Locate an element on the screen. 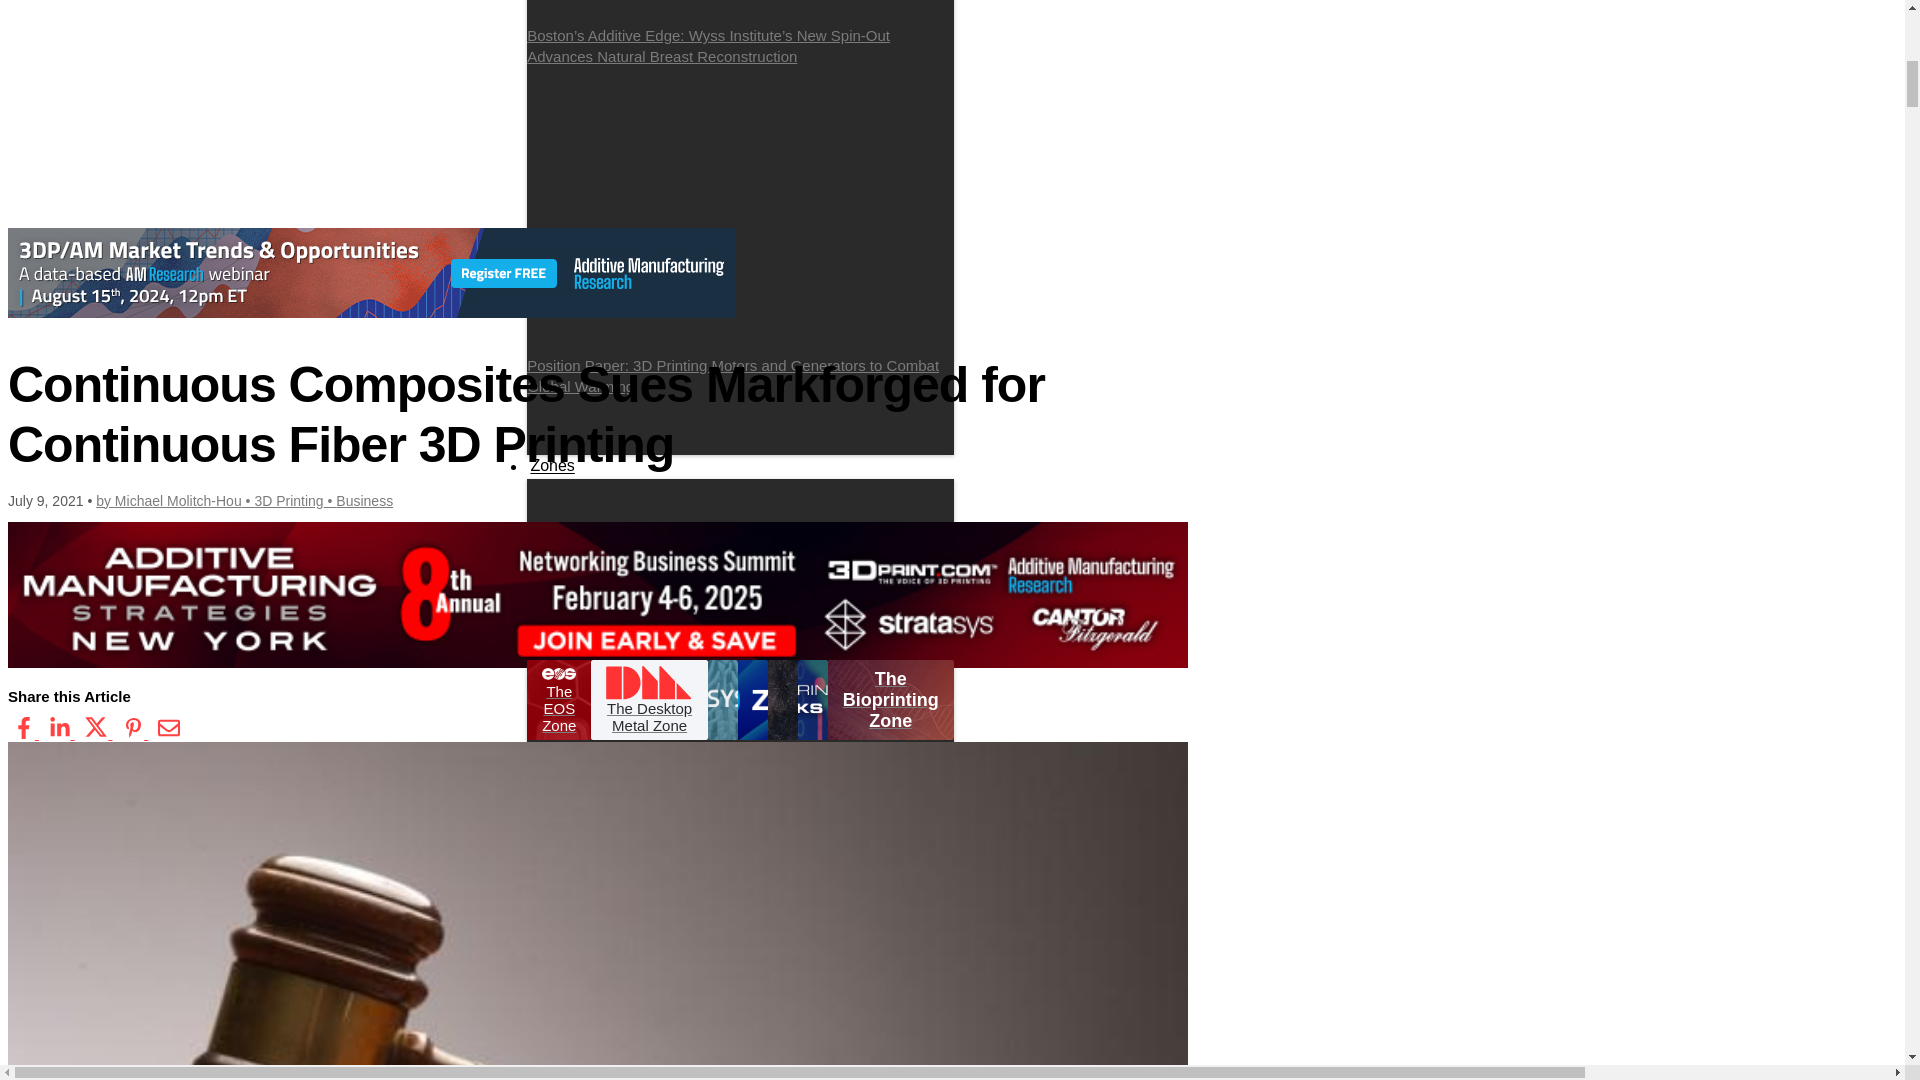 This screenshot has height=1080, width=1920. Desktop Metal Zone is located at coordinates (735, 547).